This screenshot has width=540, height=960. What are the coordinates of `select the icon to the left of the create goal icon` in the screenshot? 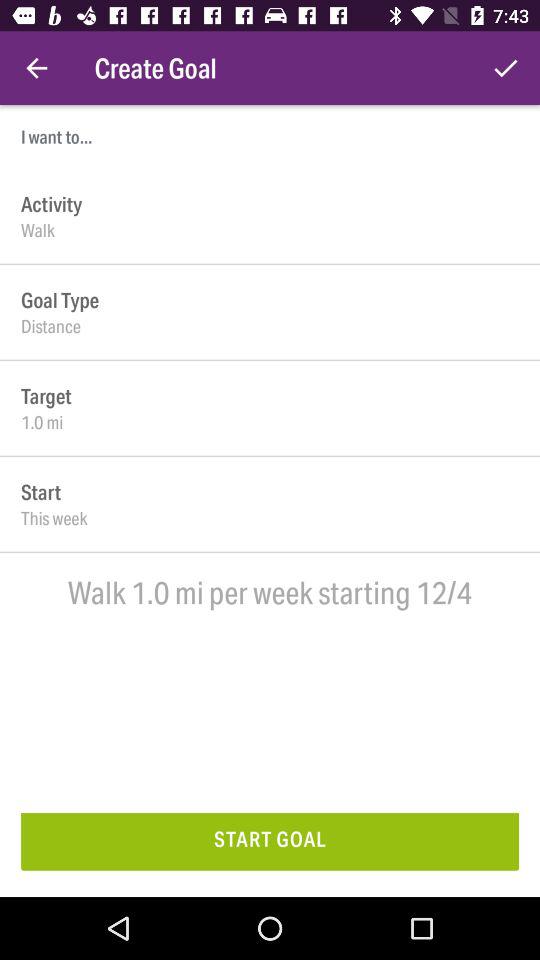 It's located at (36, 68).